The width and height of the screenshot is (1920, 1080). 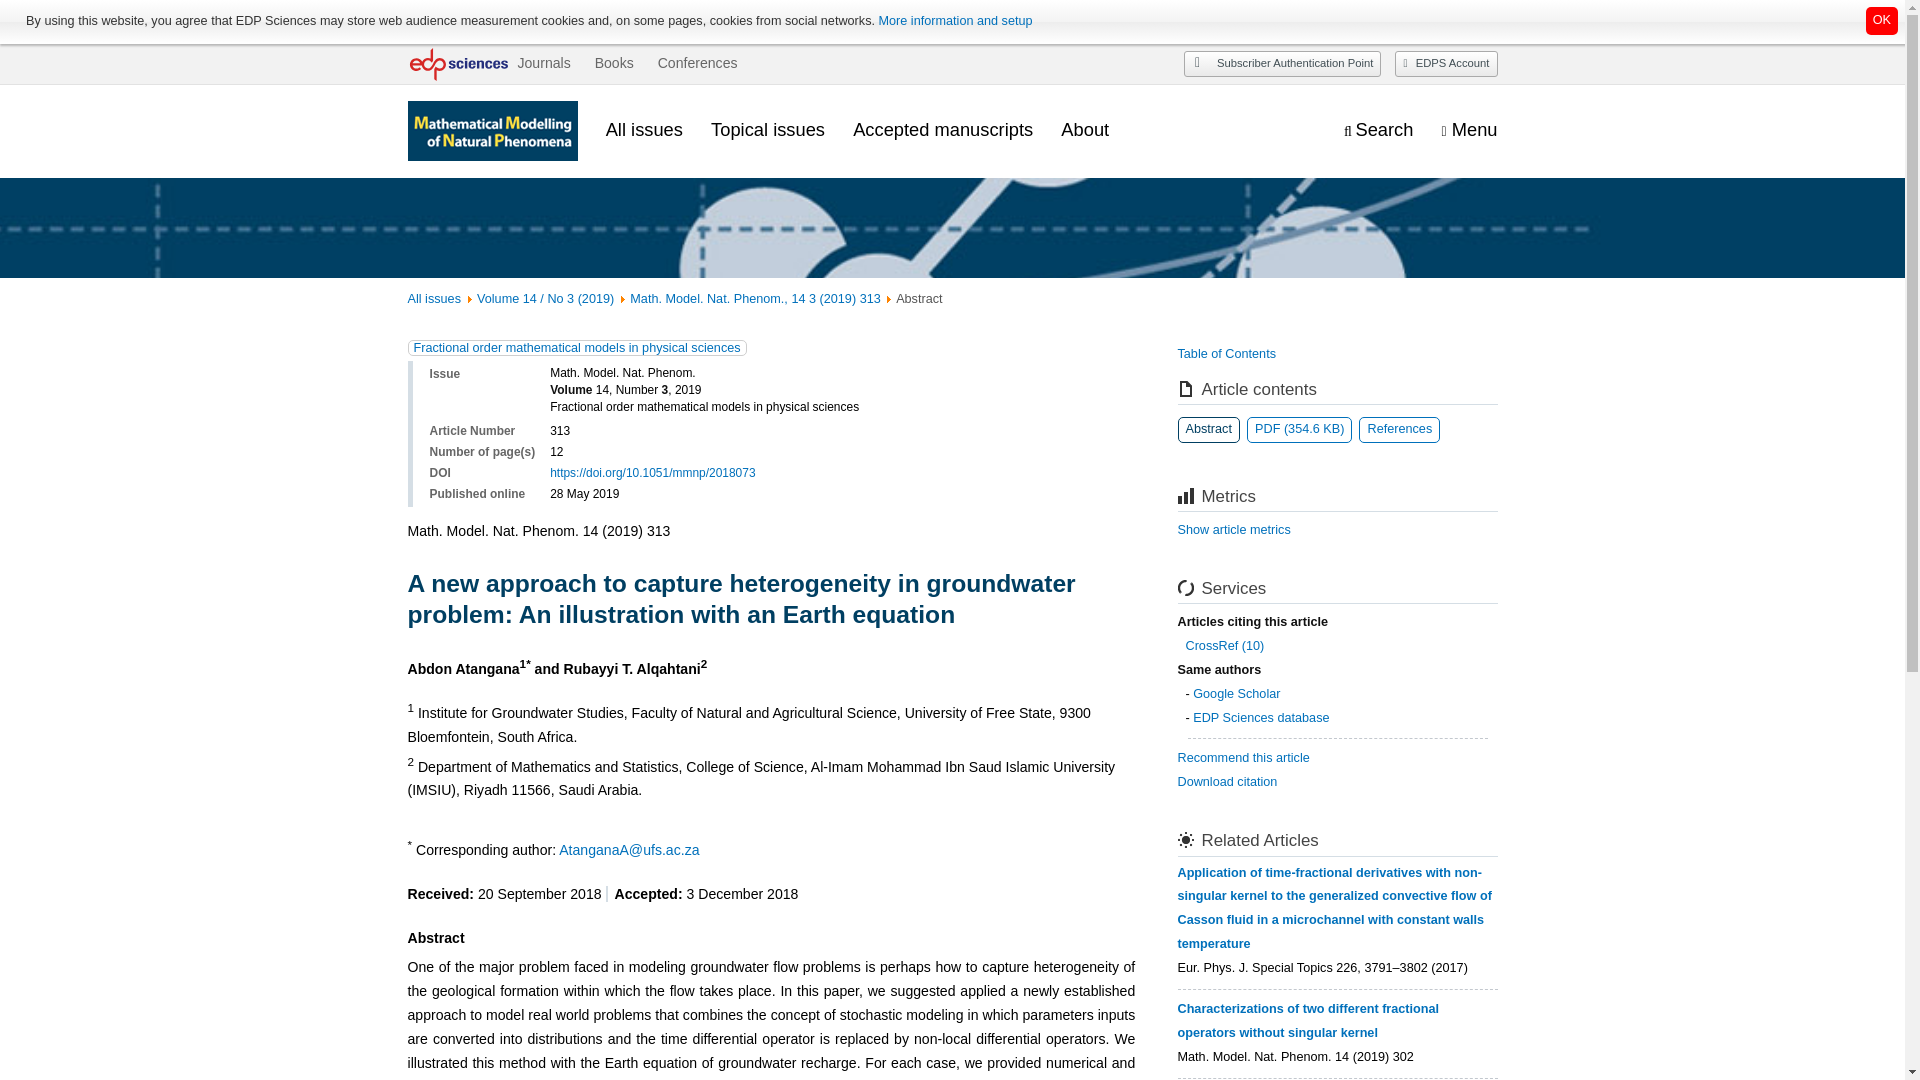 I want to click on References, so click(x=1400, y=429).